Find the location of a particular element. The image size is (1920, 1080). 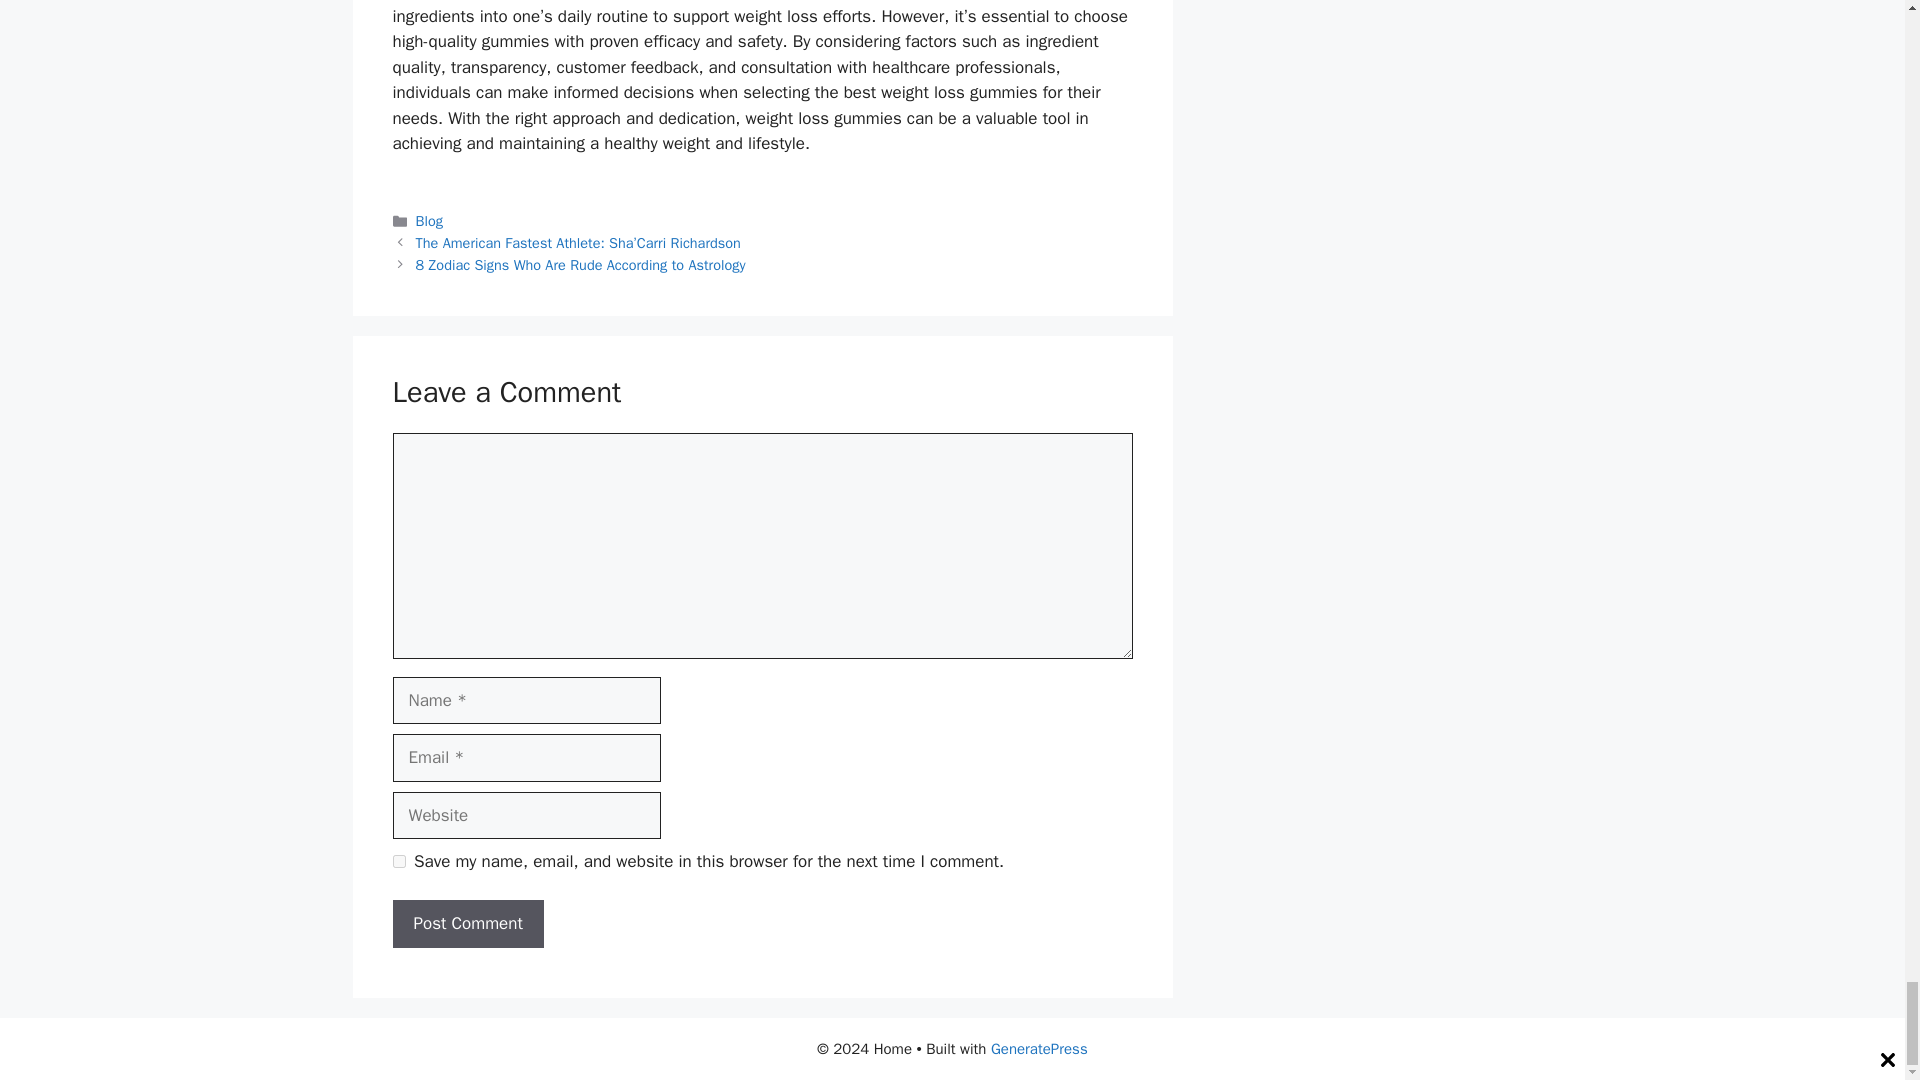

Blog is located at coordinates (430, 220).